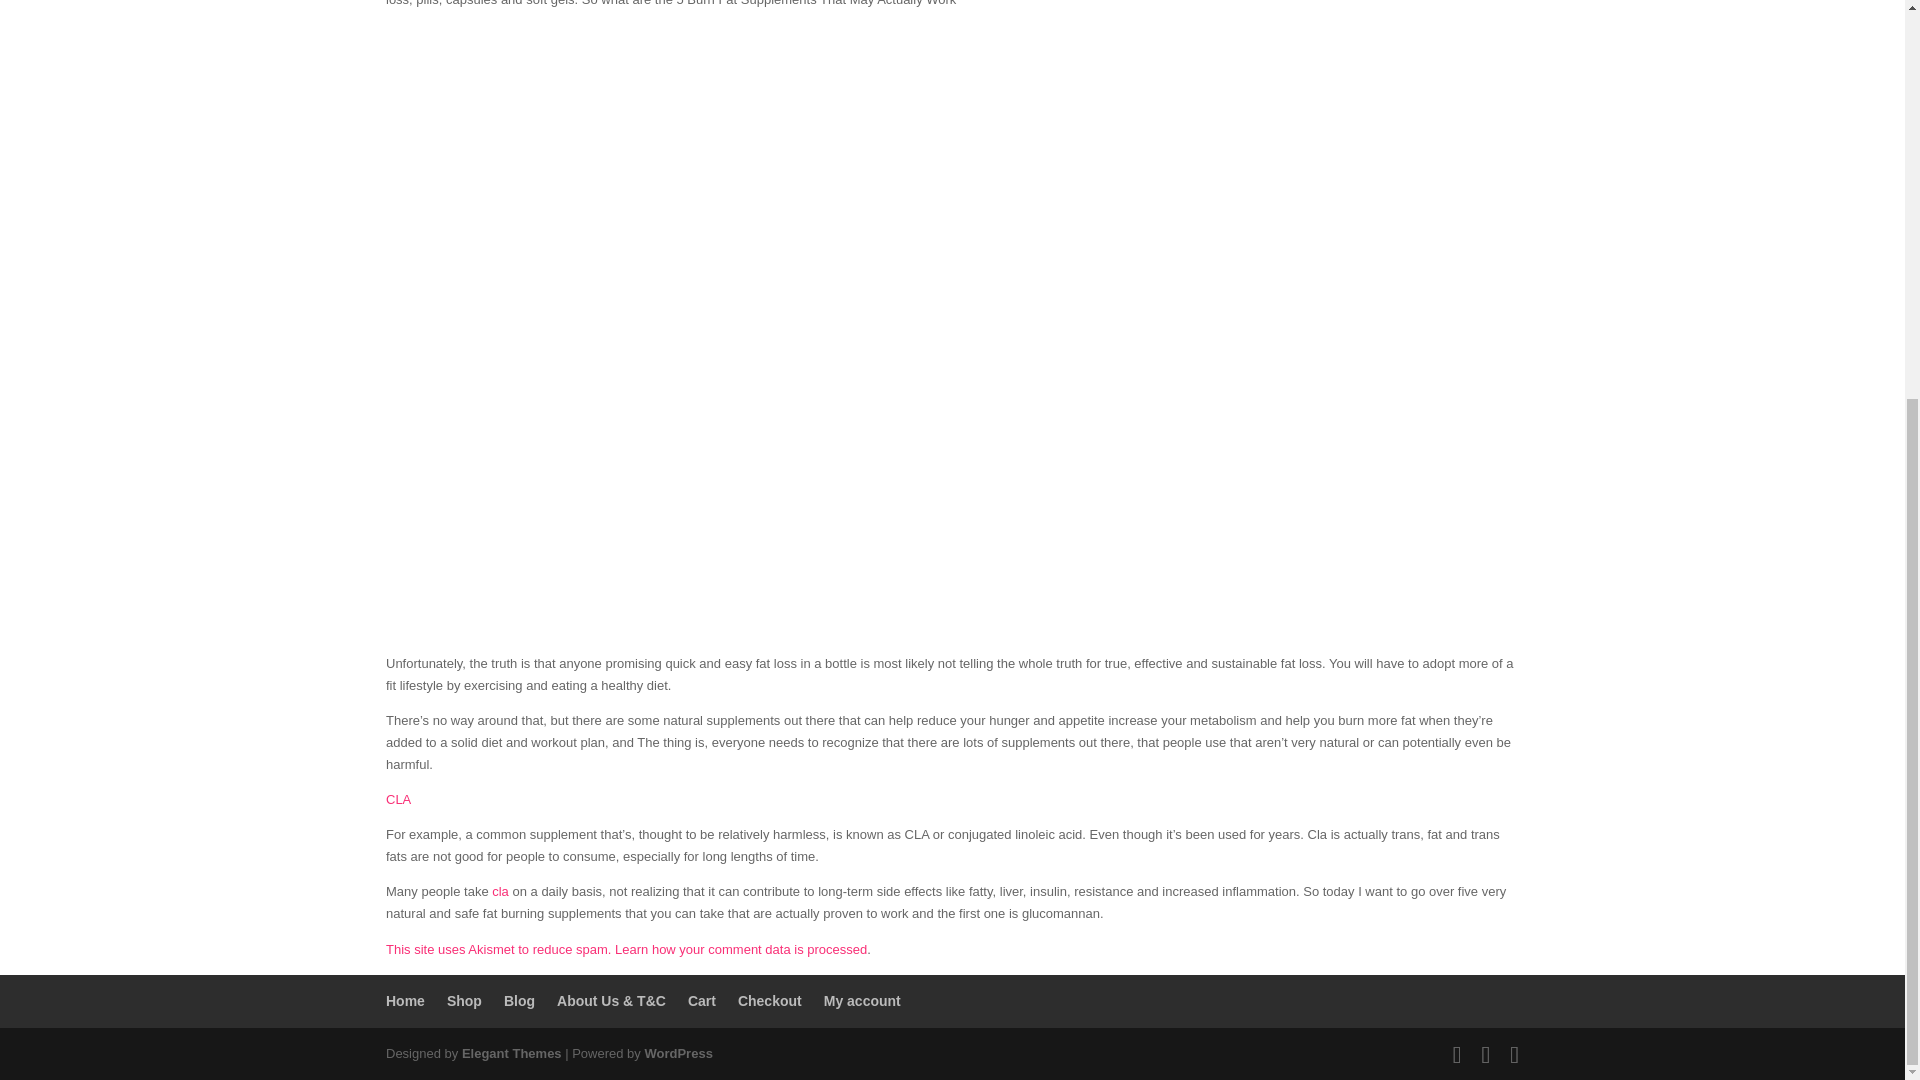  Describe the element at coordinates (702, 1000) in the screenshot. I see `Cart` at that location.